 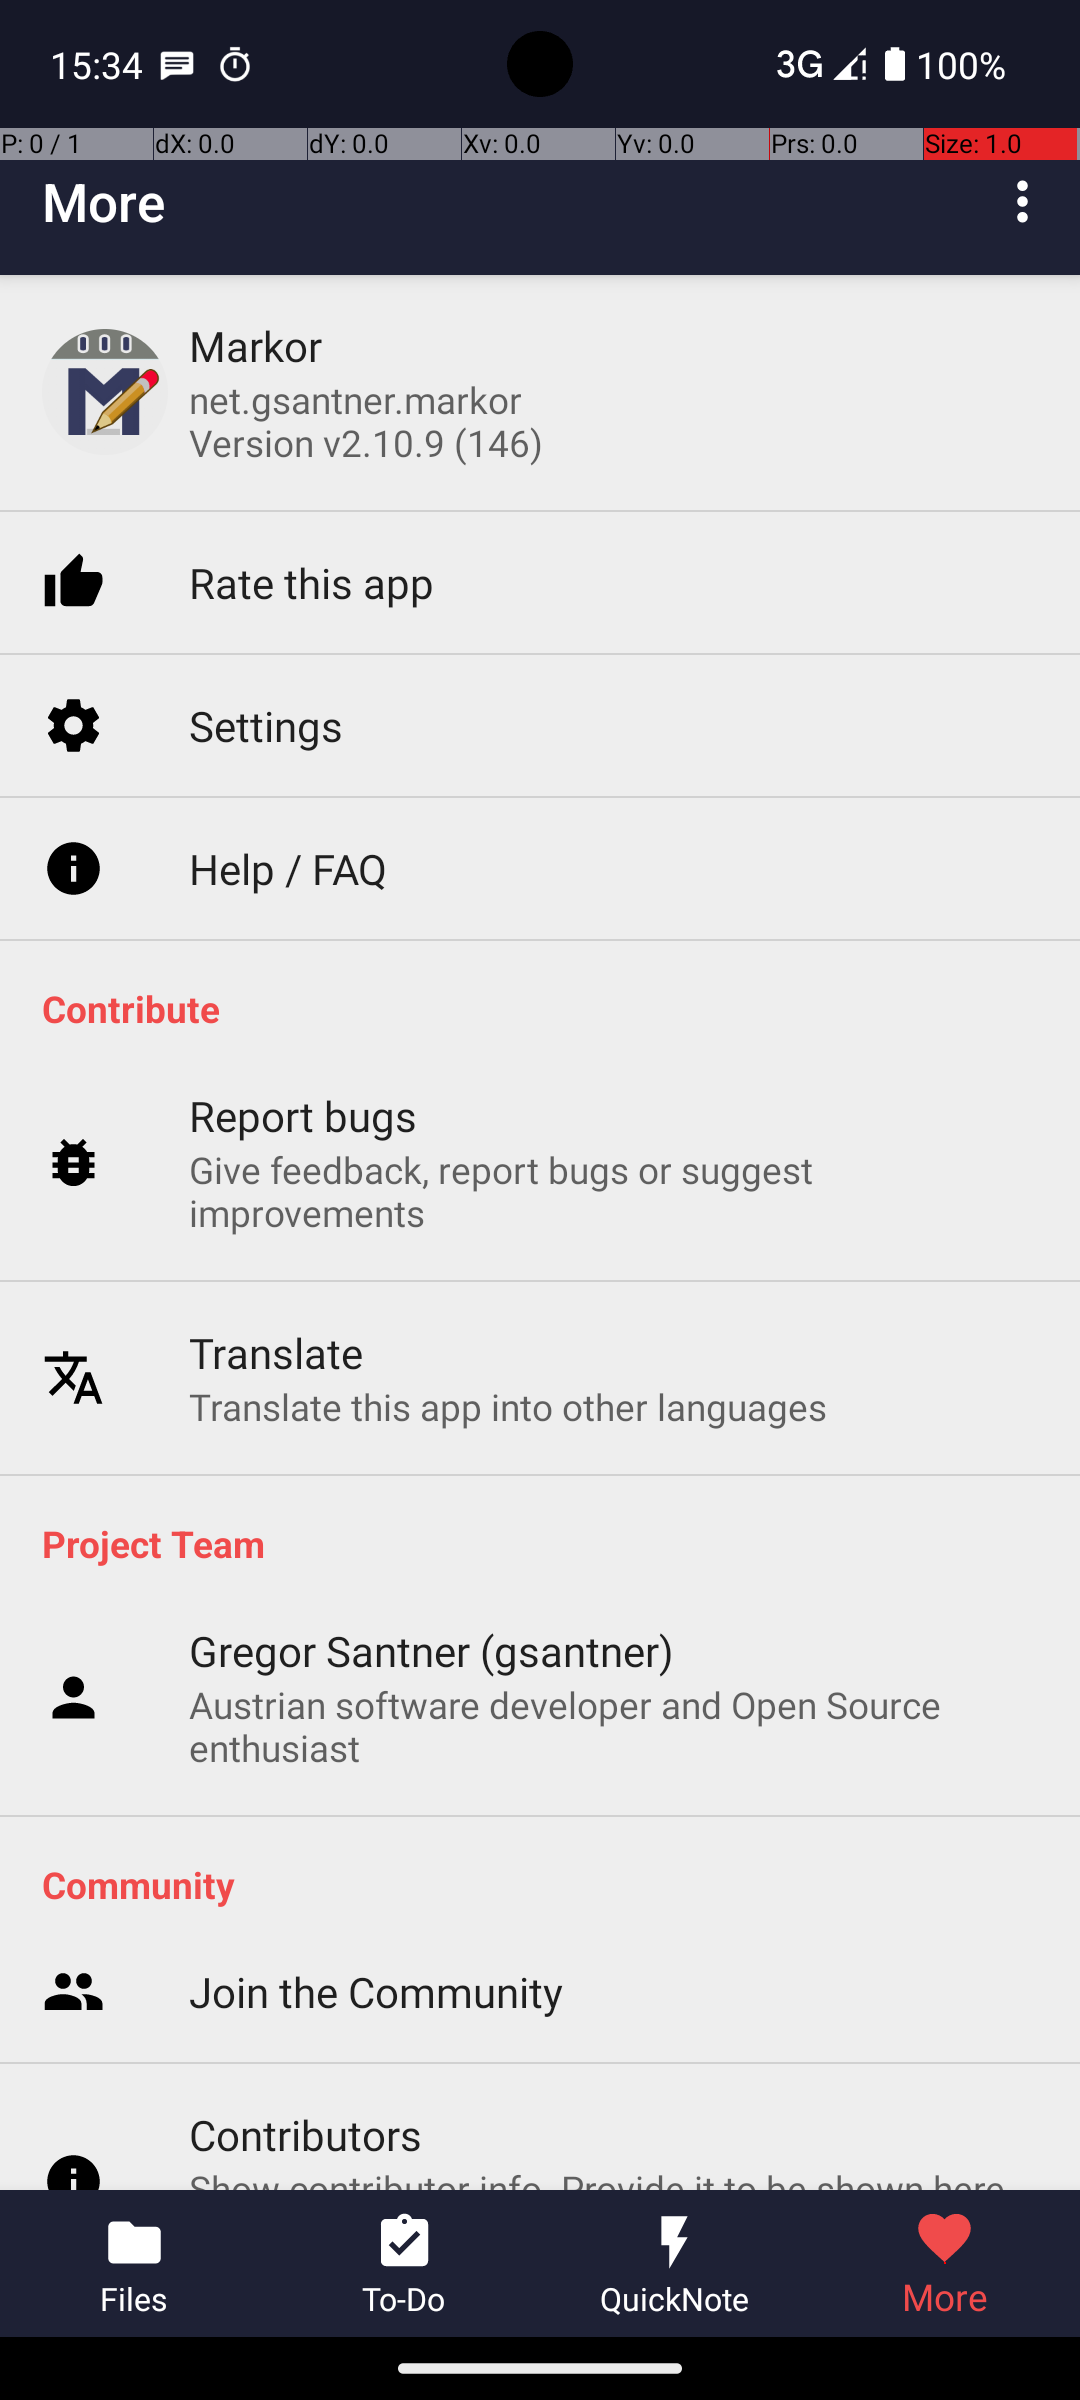 I want to click on Translate, so click(x=276, y=1326).